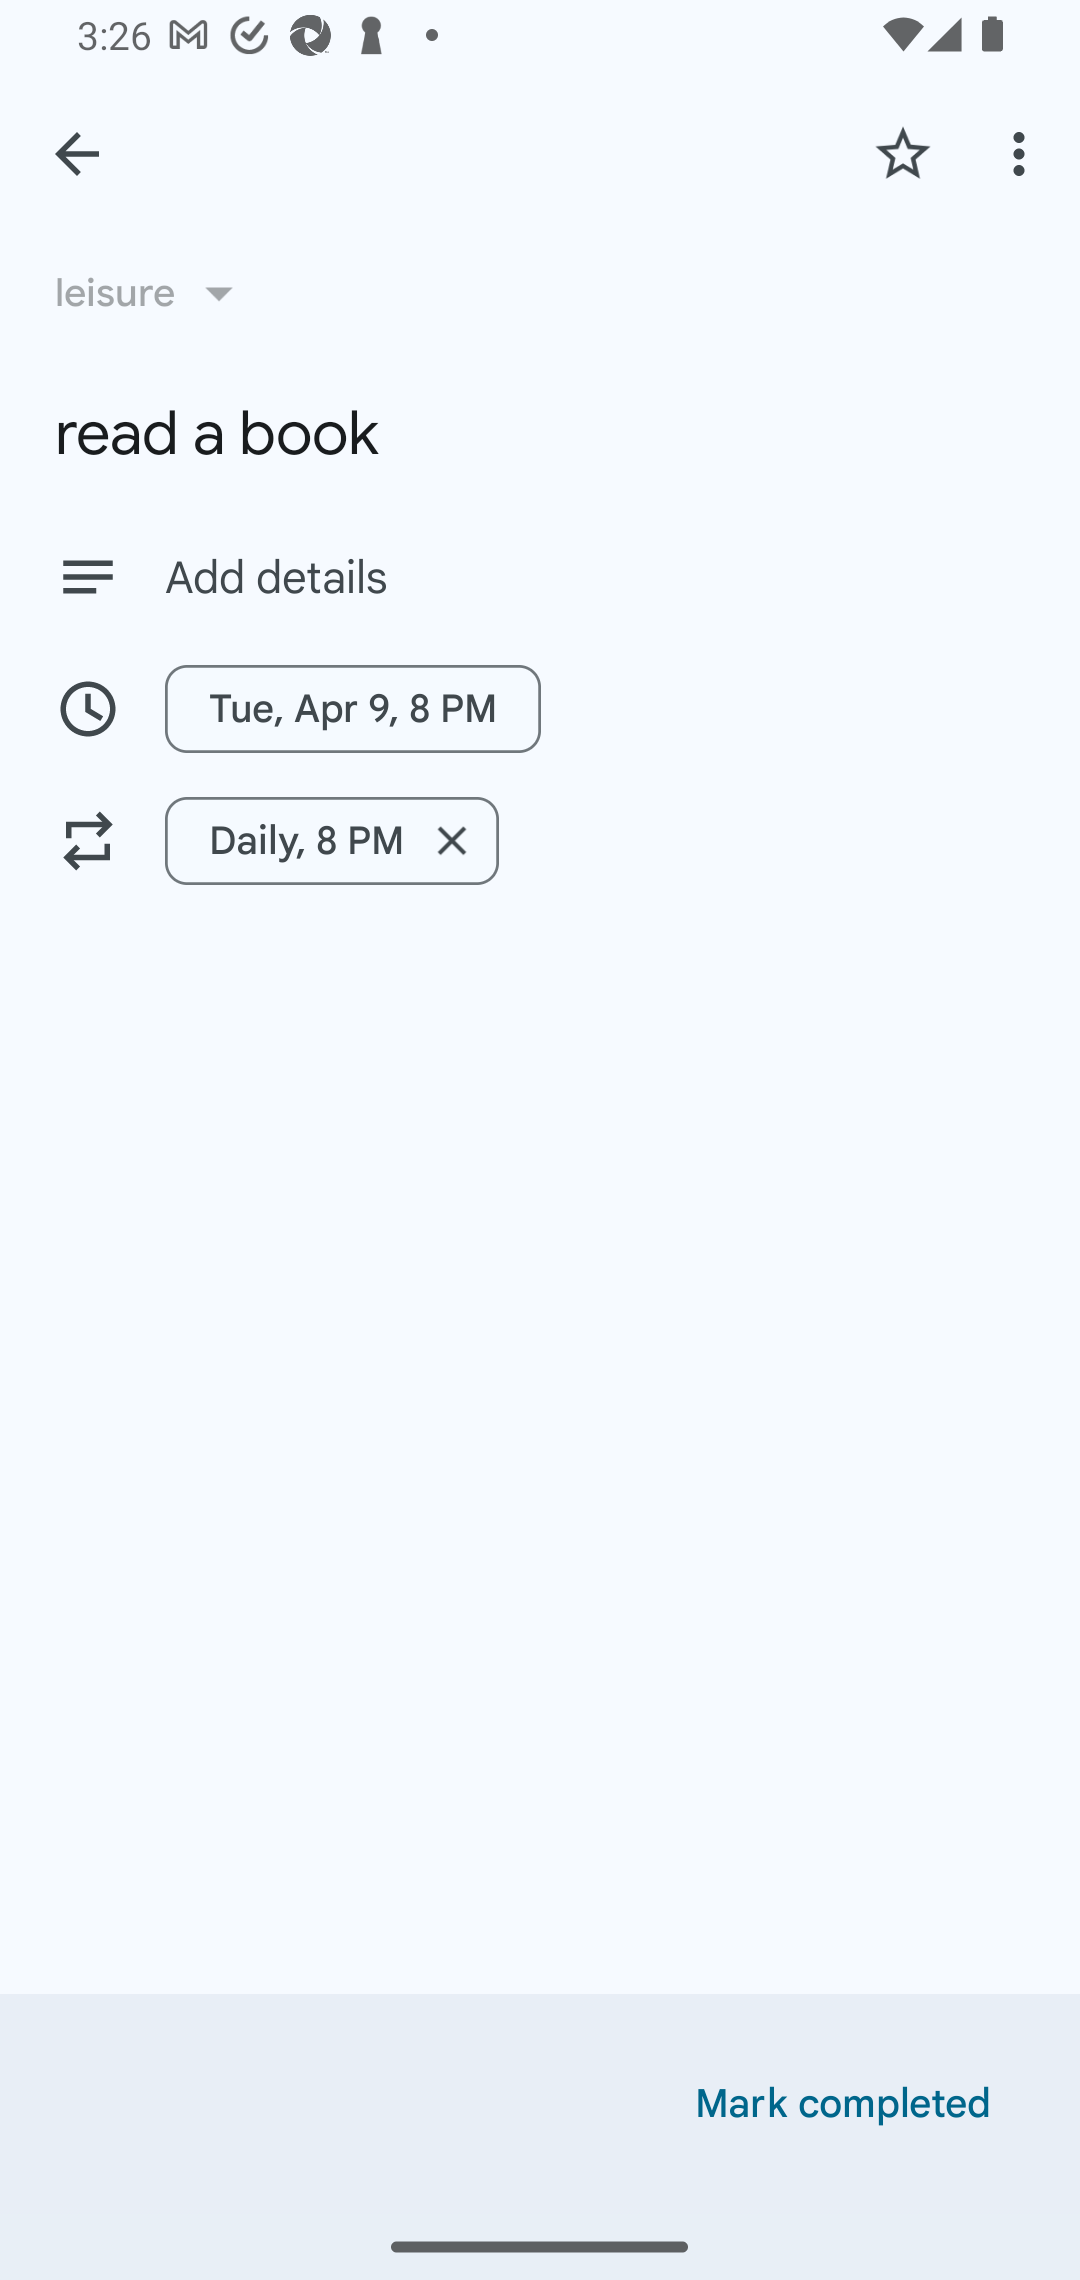 The width and height of the screenshot is (1080, 2280). Describe the element at coordinates (540, 434) in the screenshot. I see `read a book` at that location.